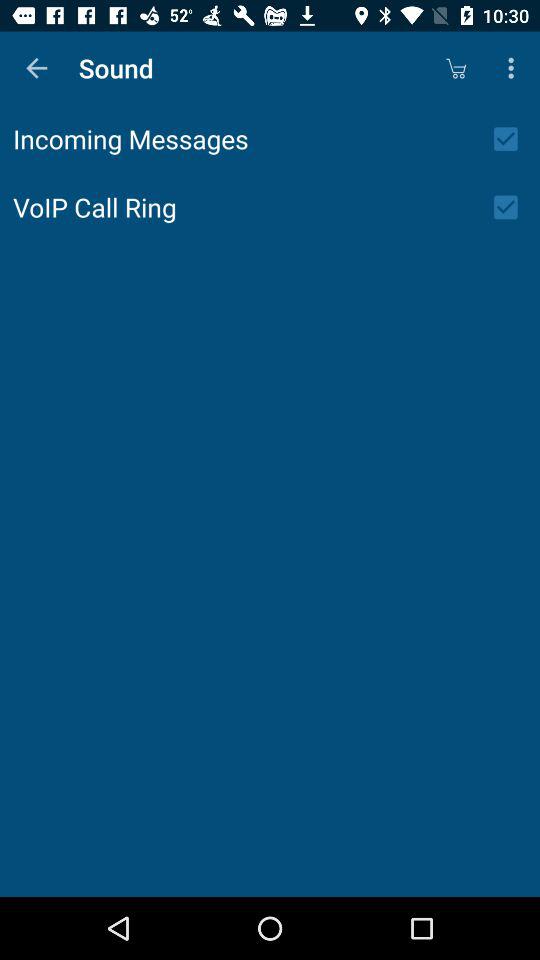 This screenshot has height=960, width=540. Describe the element at coordinates (512, 139) in the screenshot. I see `launch the icon next to incoming messages` at that location.